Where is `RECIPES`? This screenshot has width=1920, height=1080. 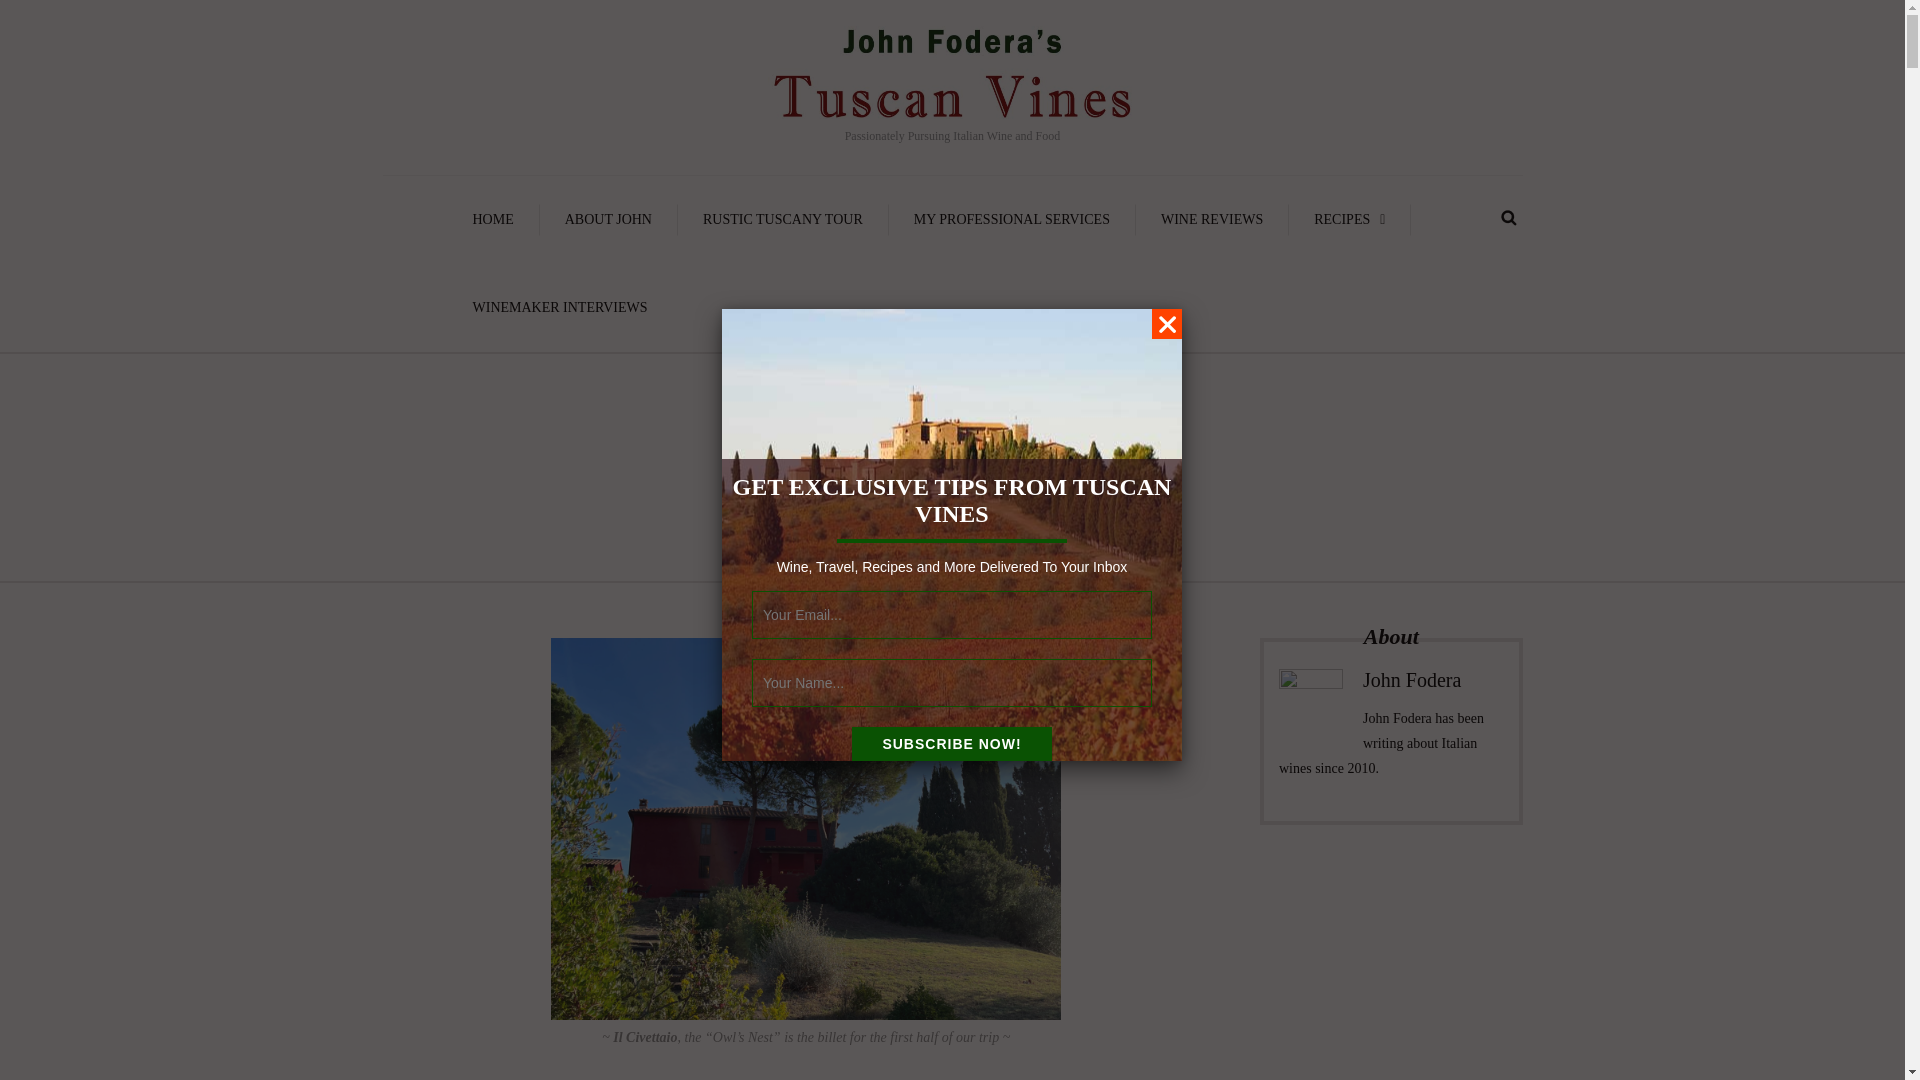 RECIPES is located at coordinates (1350, 220).